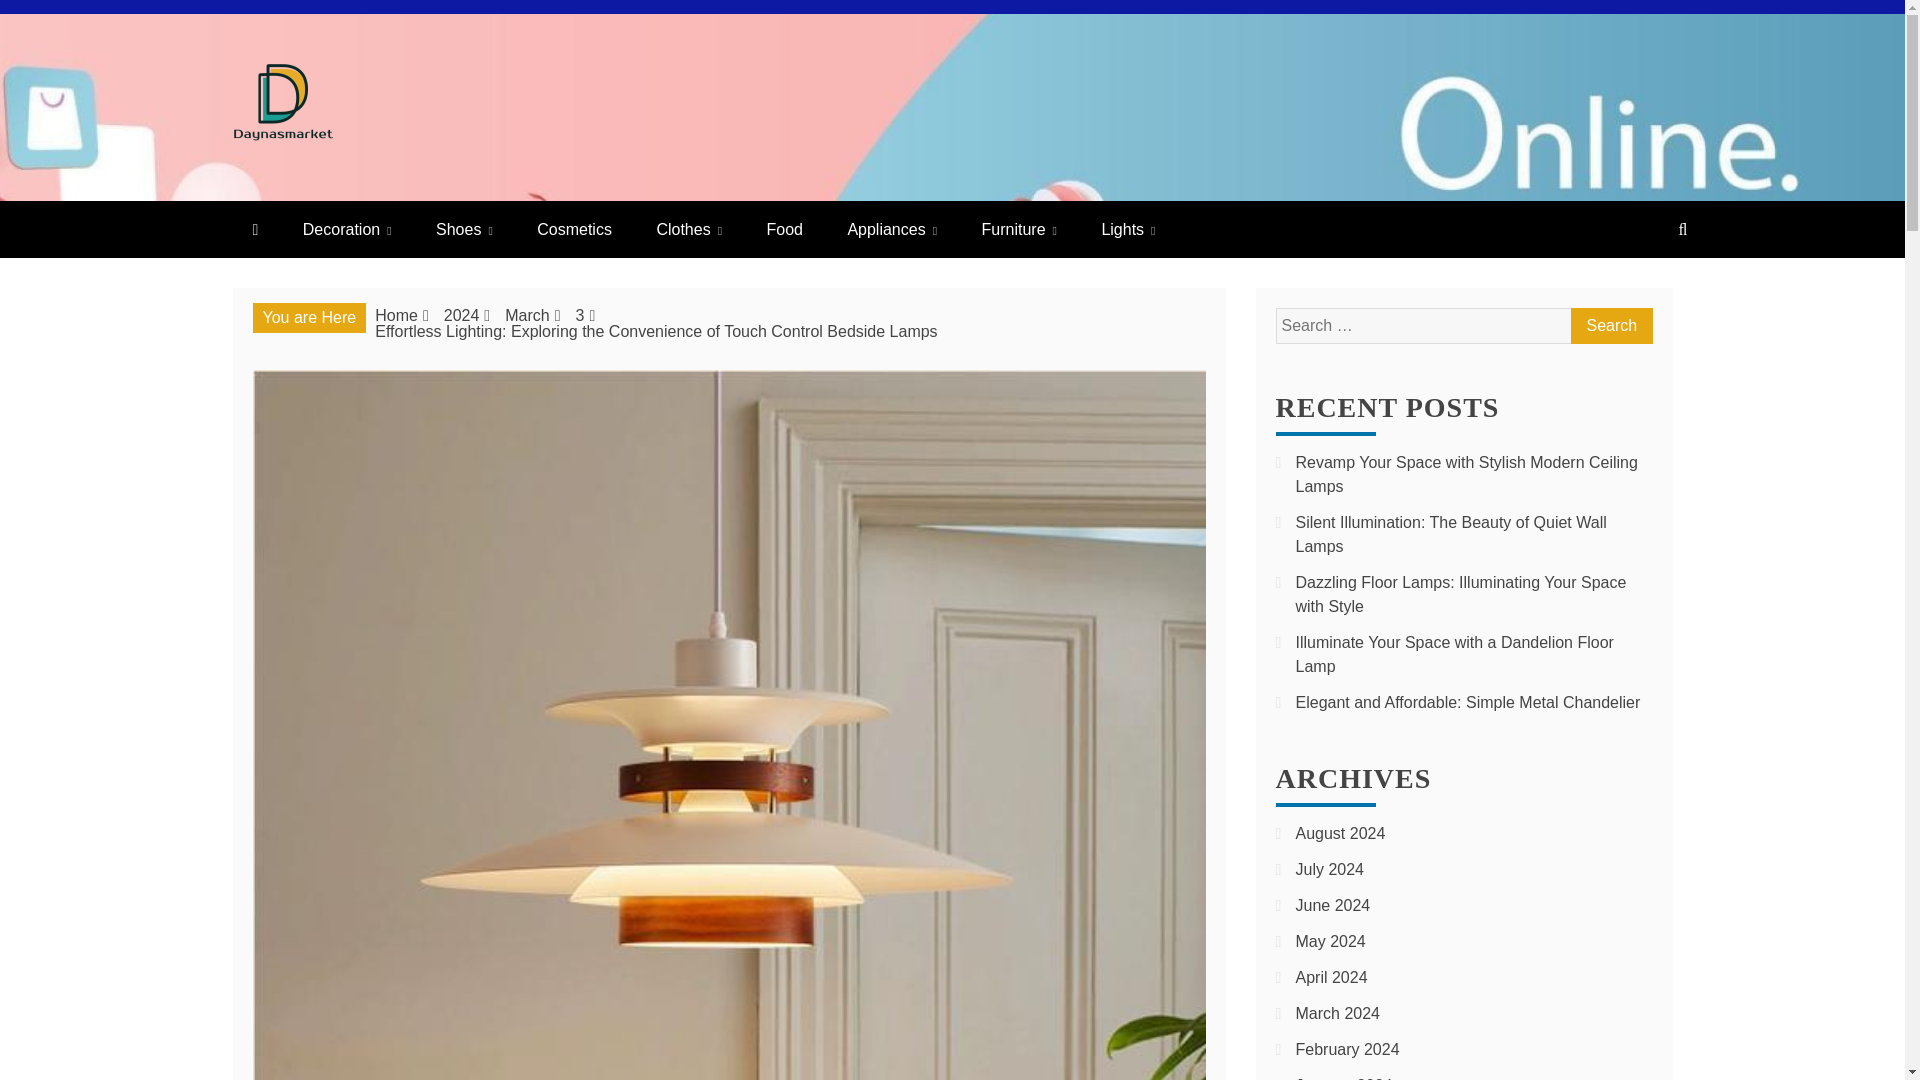  What do you see at coordinates (1128, 229) in the screenshot?
I see `Lights` at bounding box center [1128, 229].